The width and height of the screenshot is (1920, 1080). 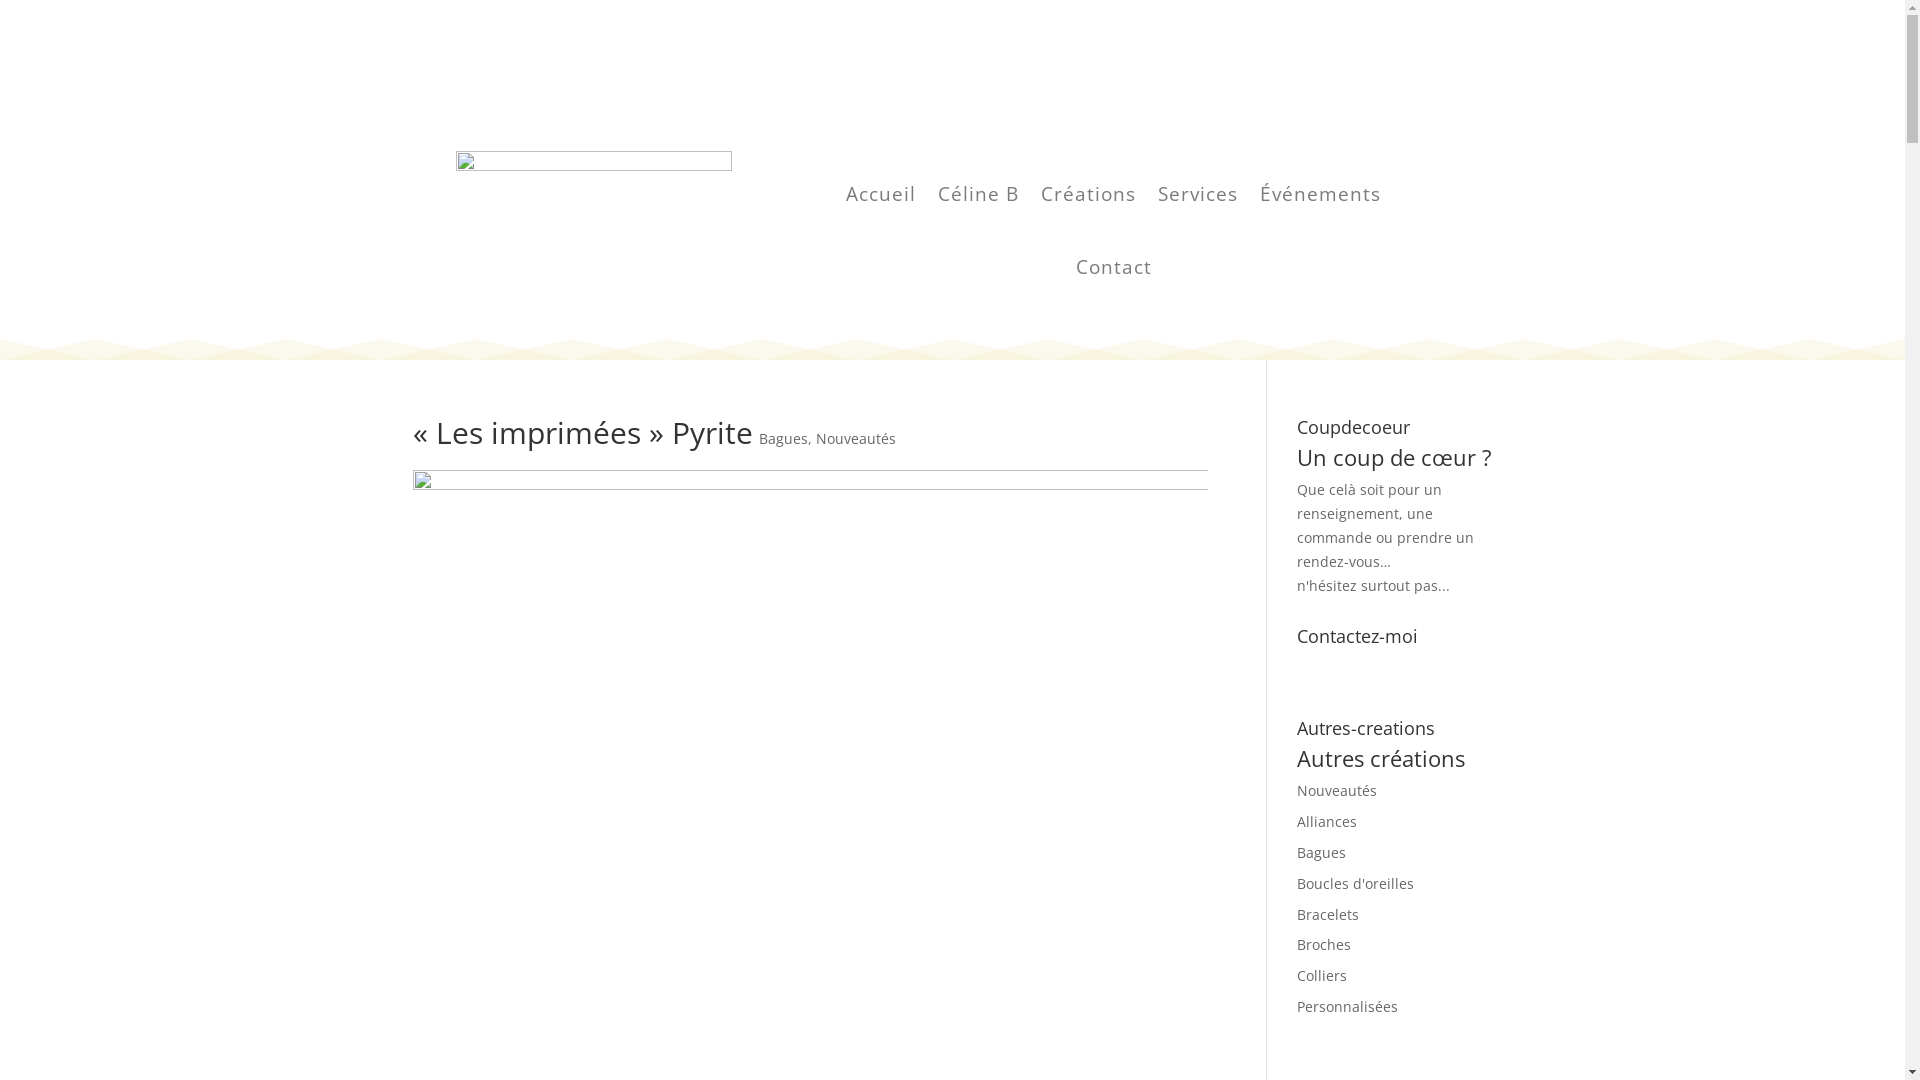 What do you see at coordinates (1327, 822) in the screenshot?
I see `Alliances` at bounding box center [1327, 822].